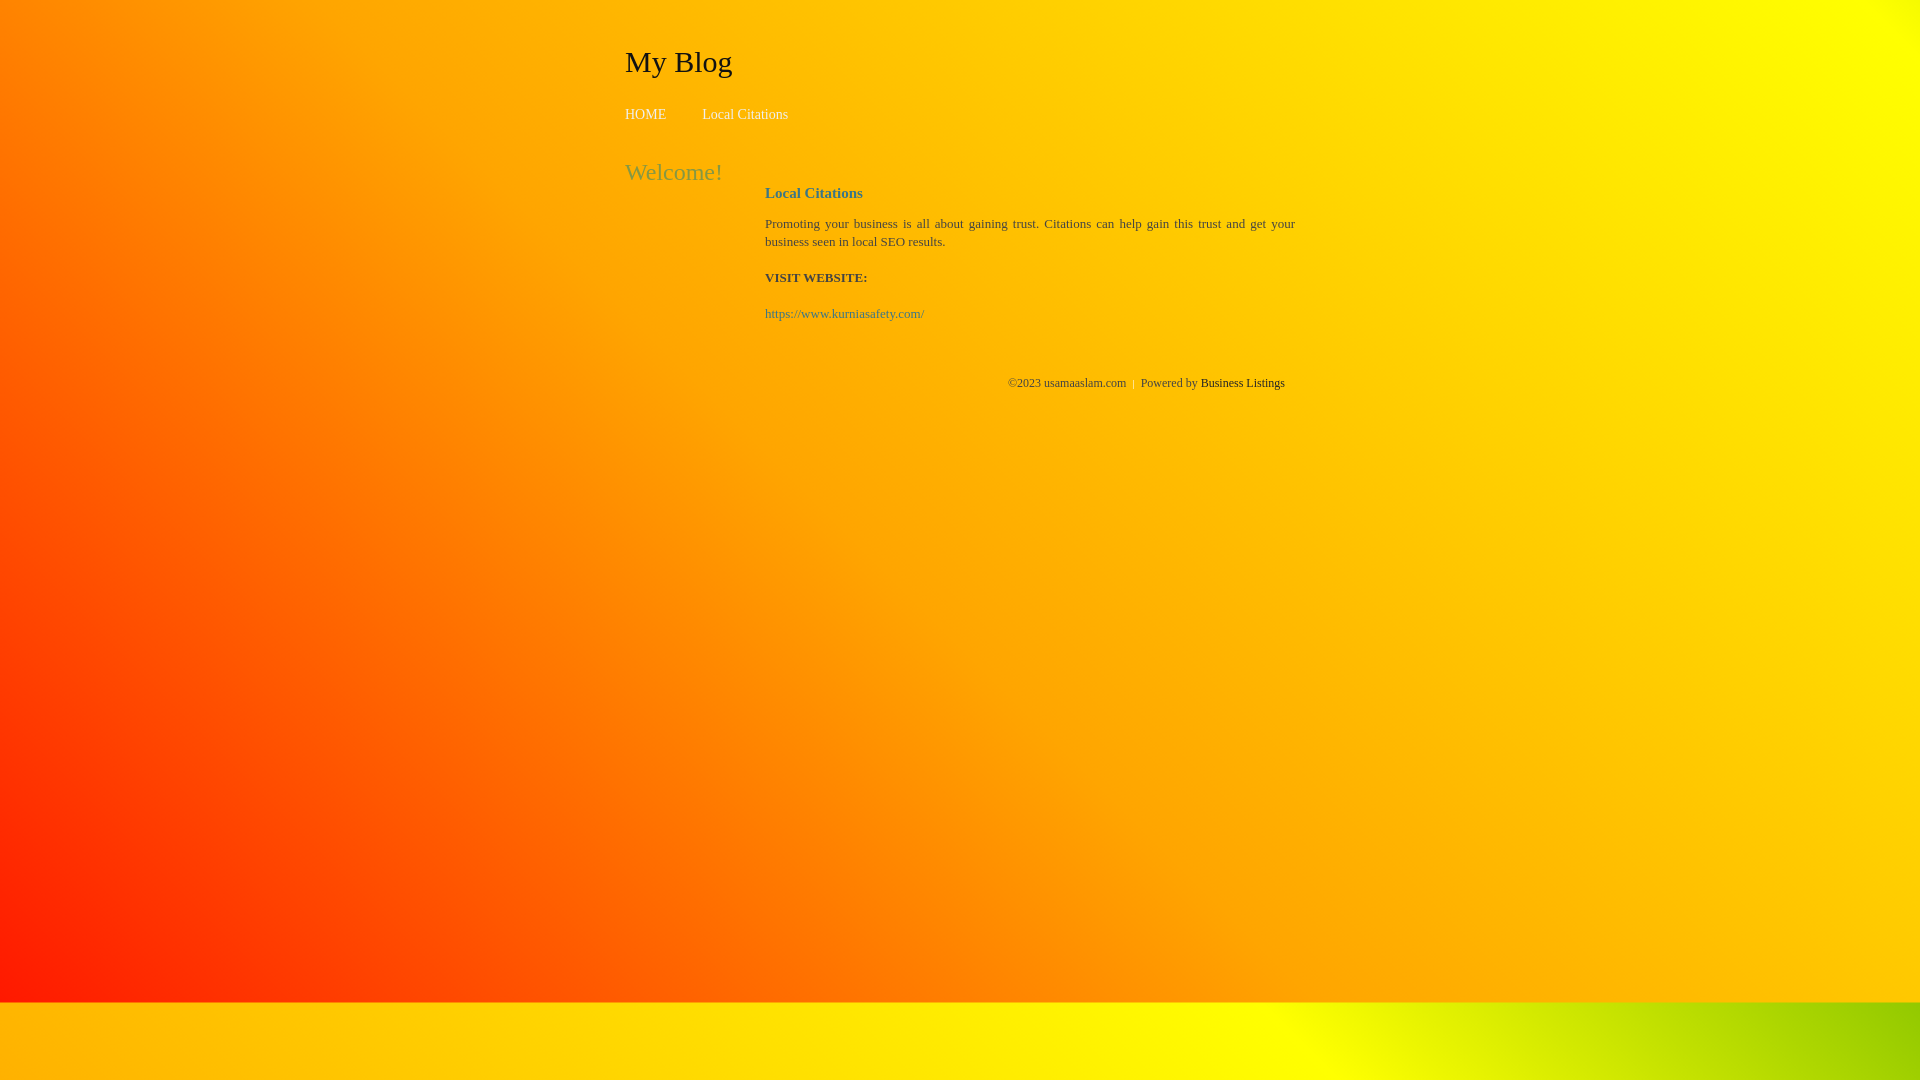 This screenshot has height=1080, width=1920. What do you see at coordinates (646, 114) in the screenshot?
I see `HOME` at bounding box center [646, 114].